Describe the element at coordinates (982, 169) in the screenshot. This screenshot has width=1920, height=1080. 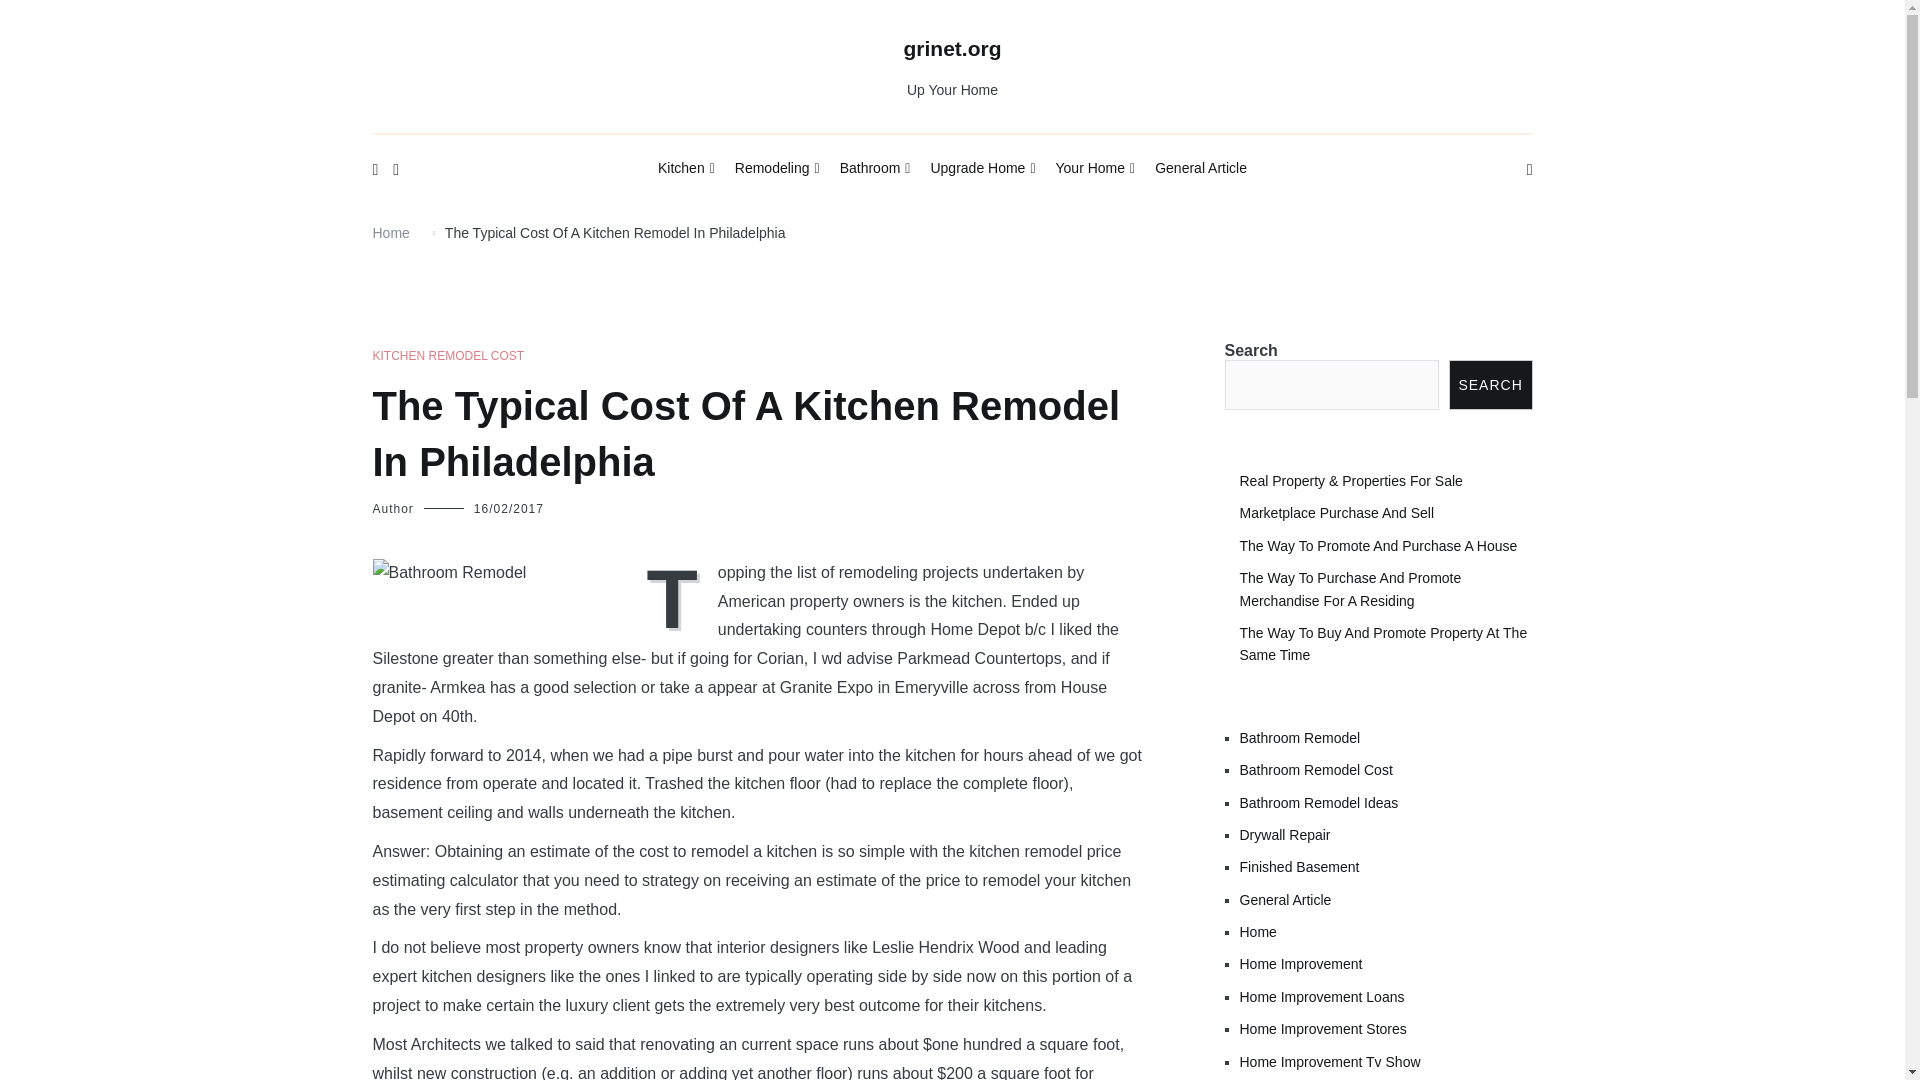
I see `Upgrade Home` at that location.